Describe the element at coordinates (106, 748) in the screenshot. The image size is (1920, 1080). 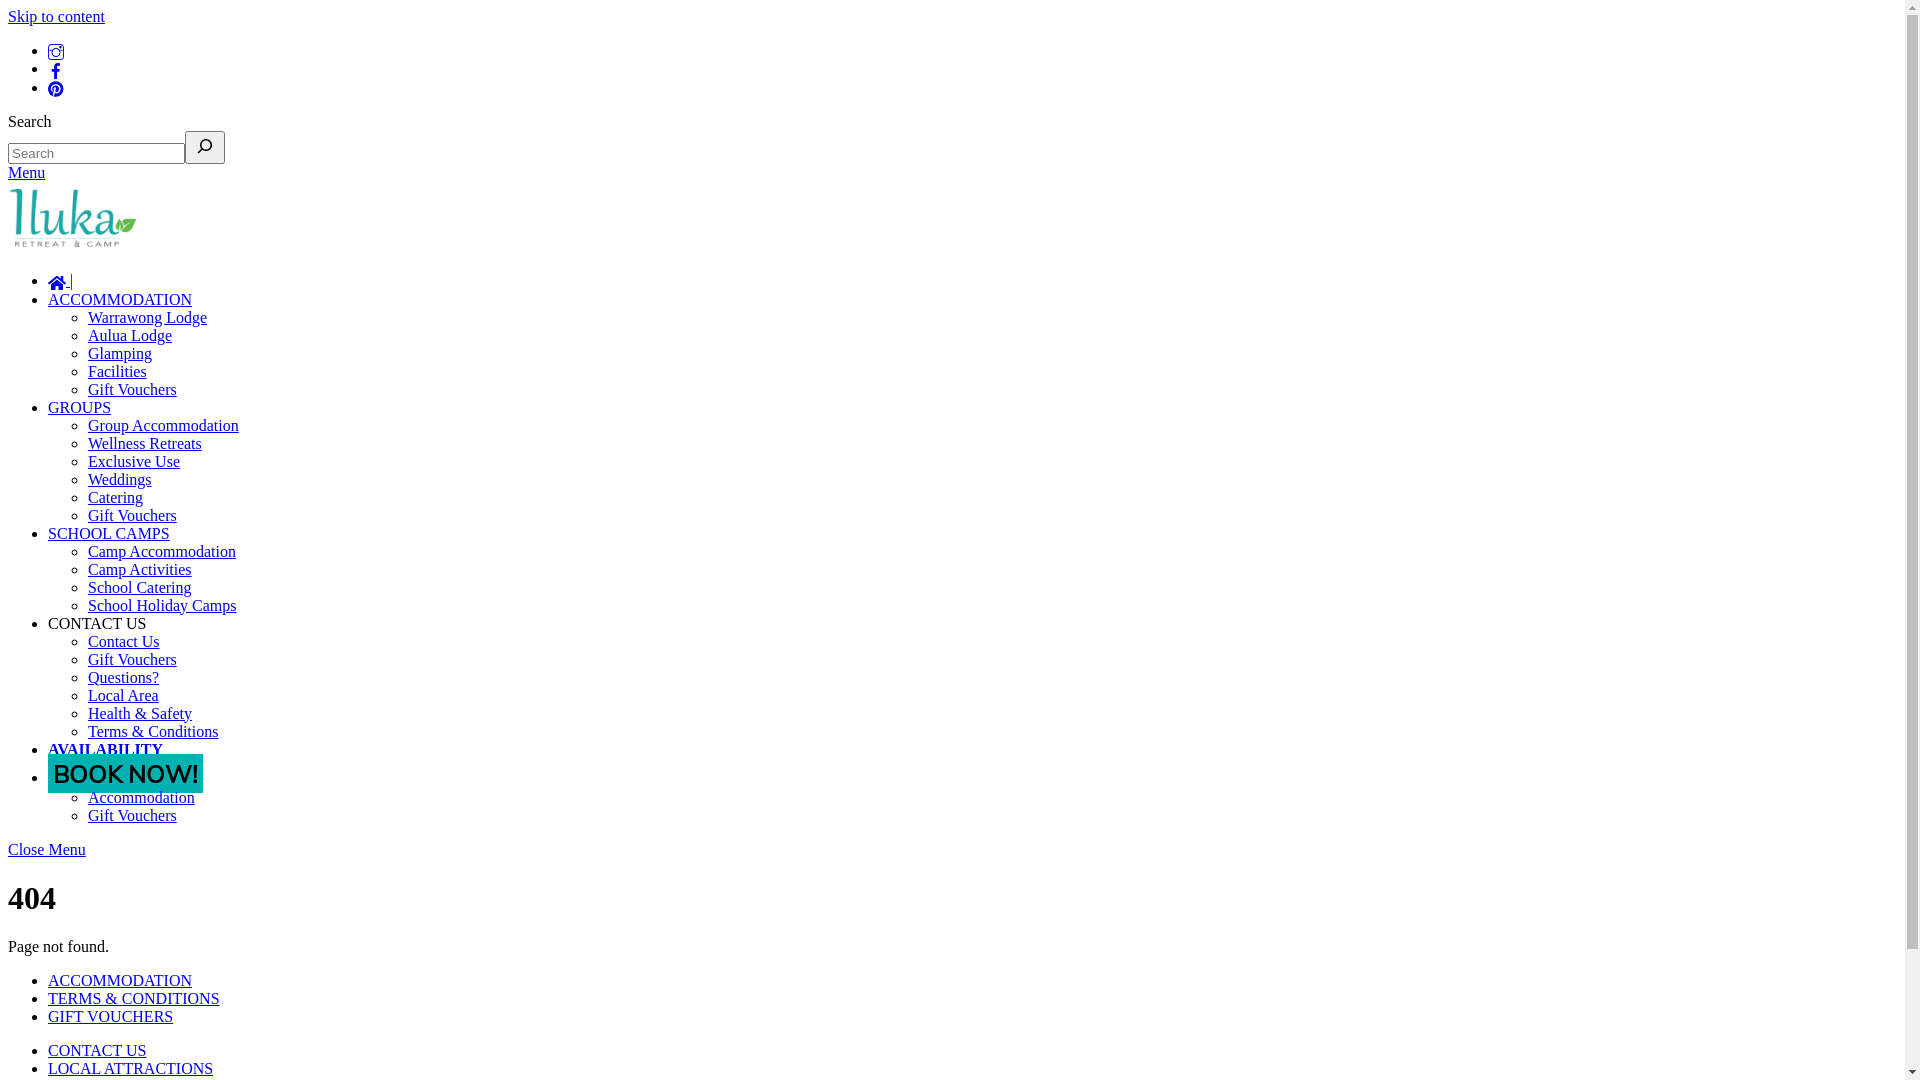
I see `AVAILABILITY` at that location.